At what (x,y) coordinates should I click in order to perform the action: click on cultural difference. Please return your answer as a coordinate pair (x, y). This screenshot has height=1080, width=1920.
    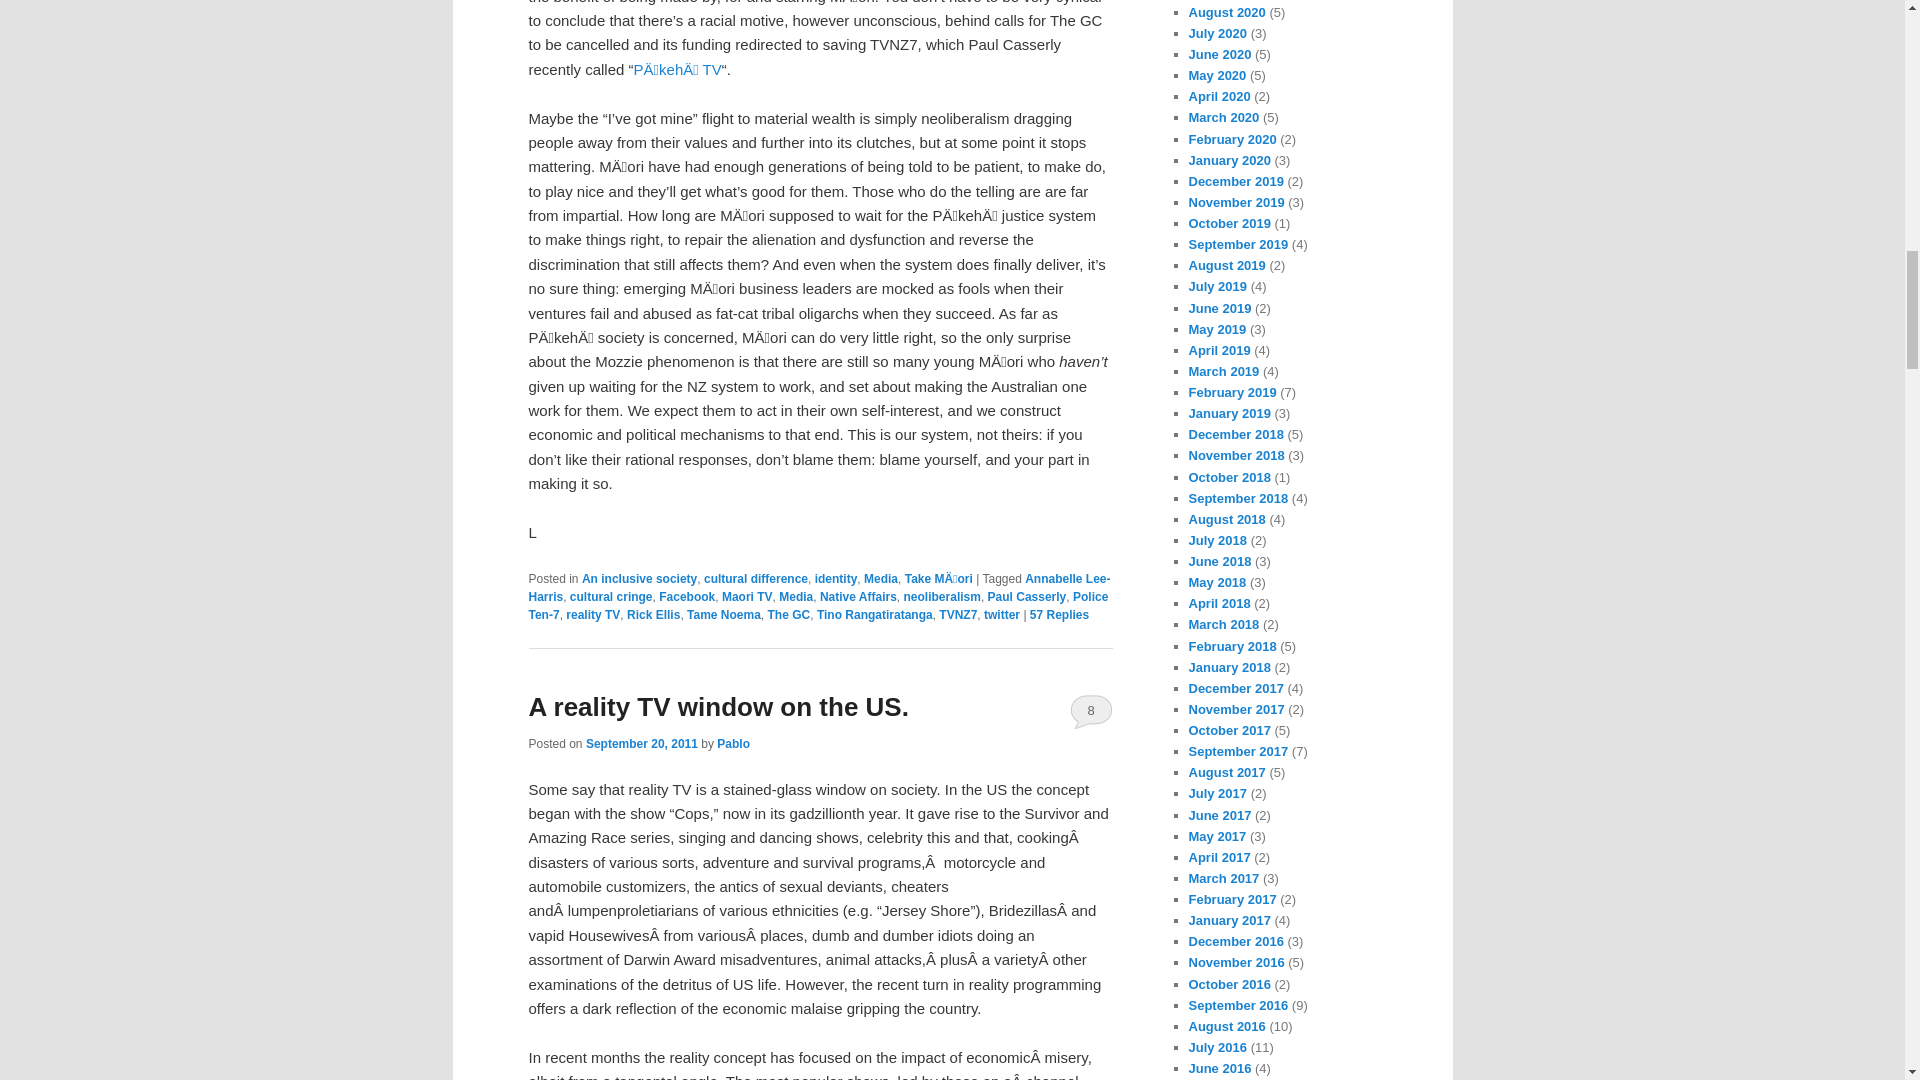
    Looking at the image, I should click on (756, 579).